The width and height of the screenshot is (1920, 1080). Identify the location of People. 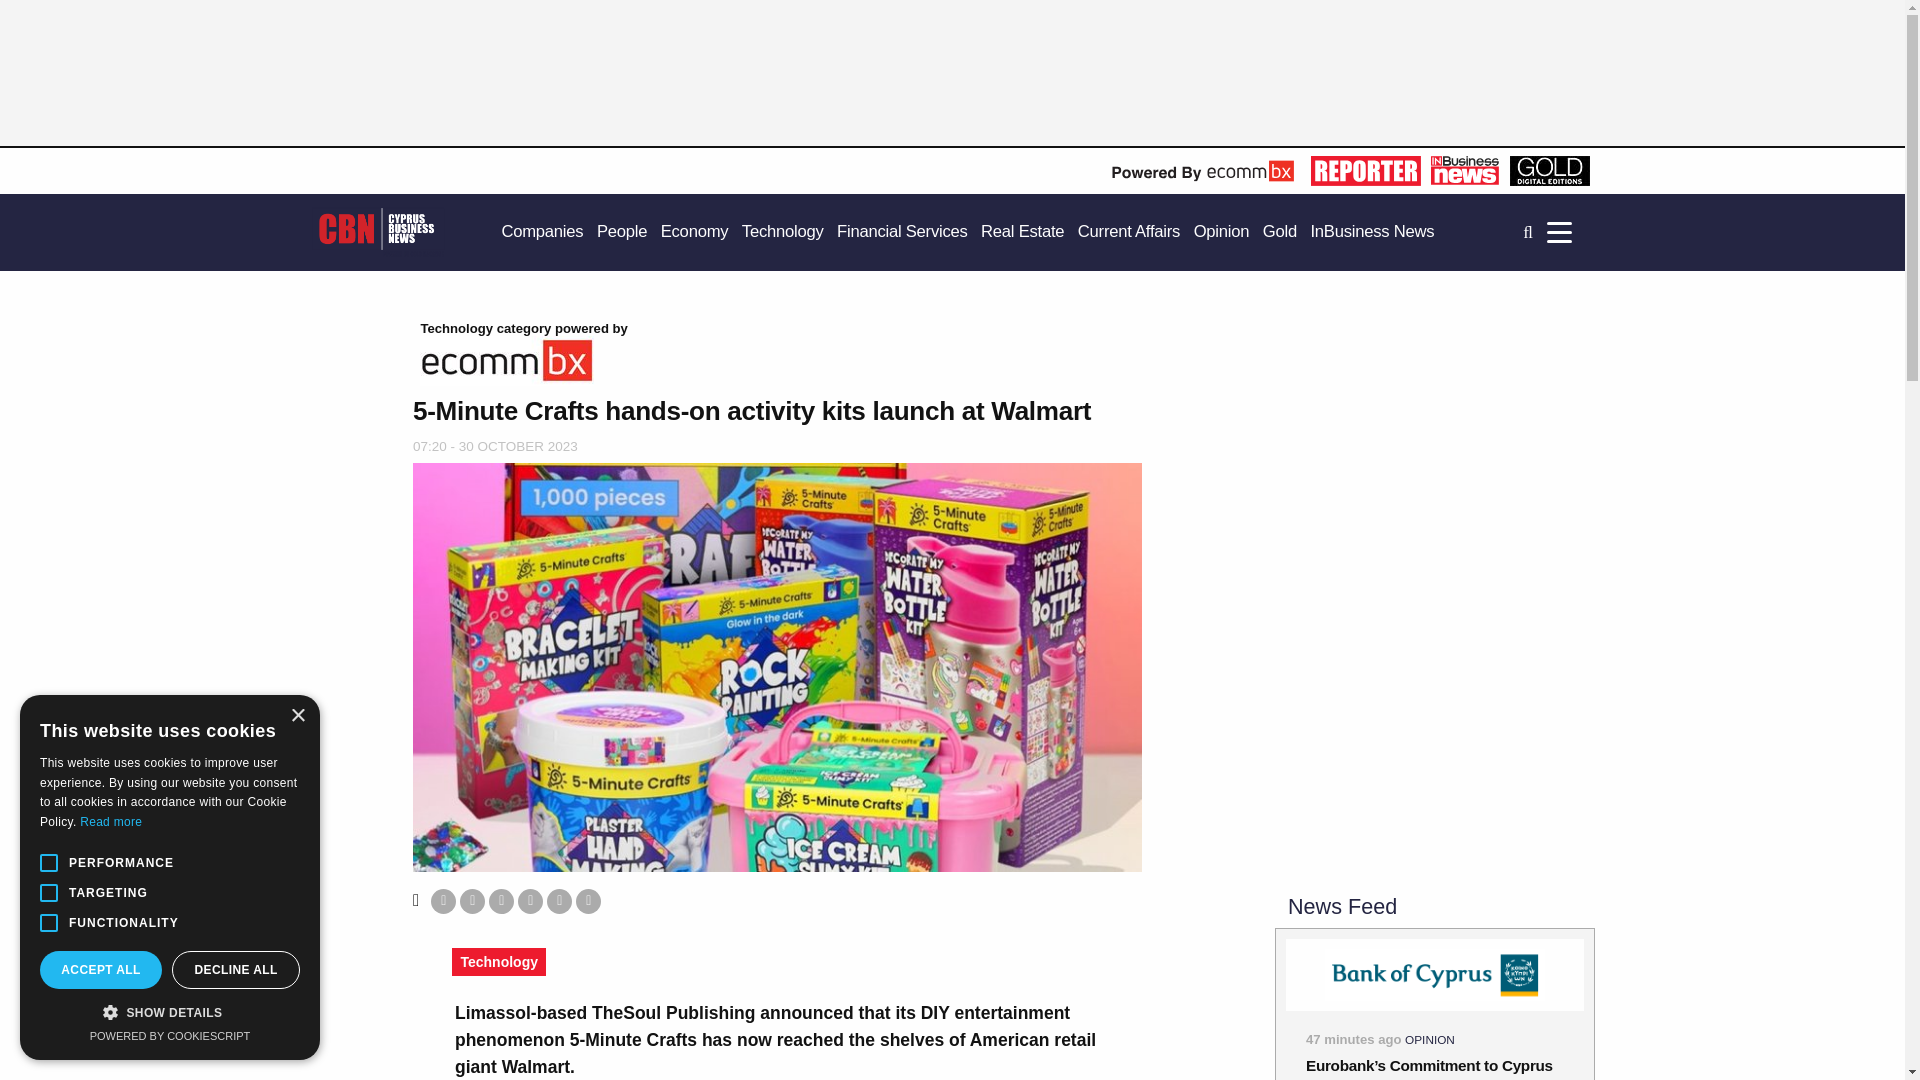
(622, 232).